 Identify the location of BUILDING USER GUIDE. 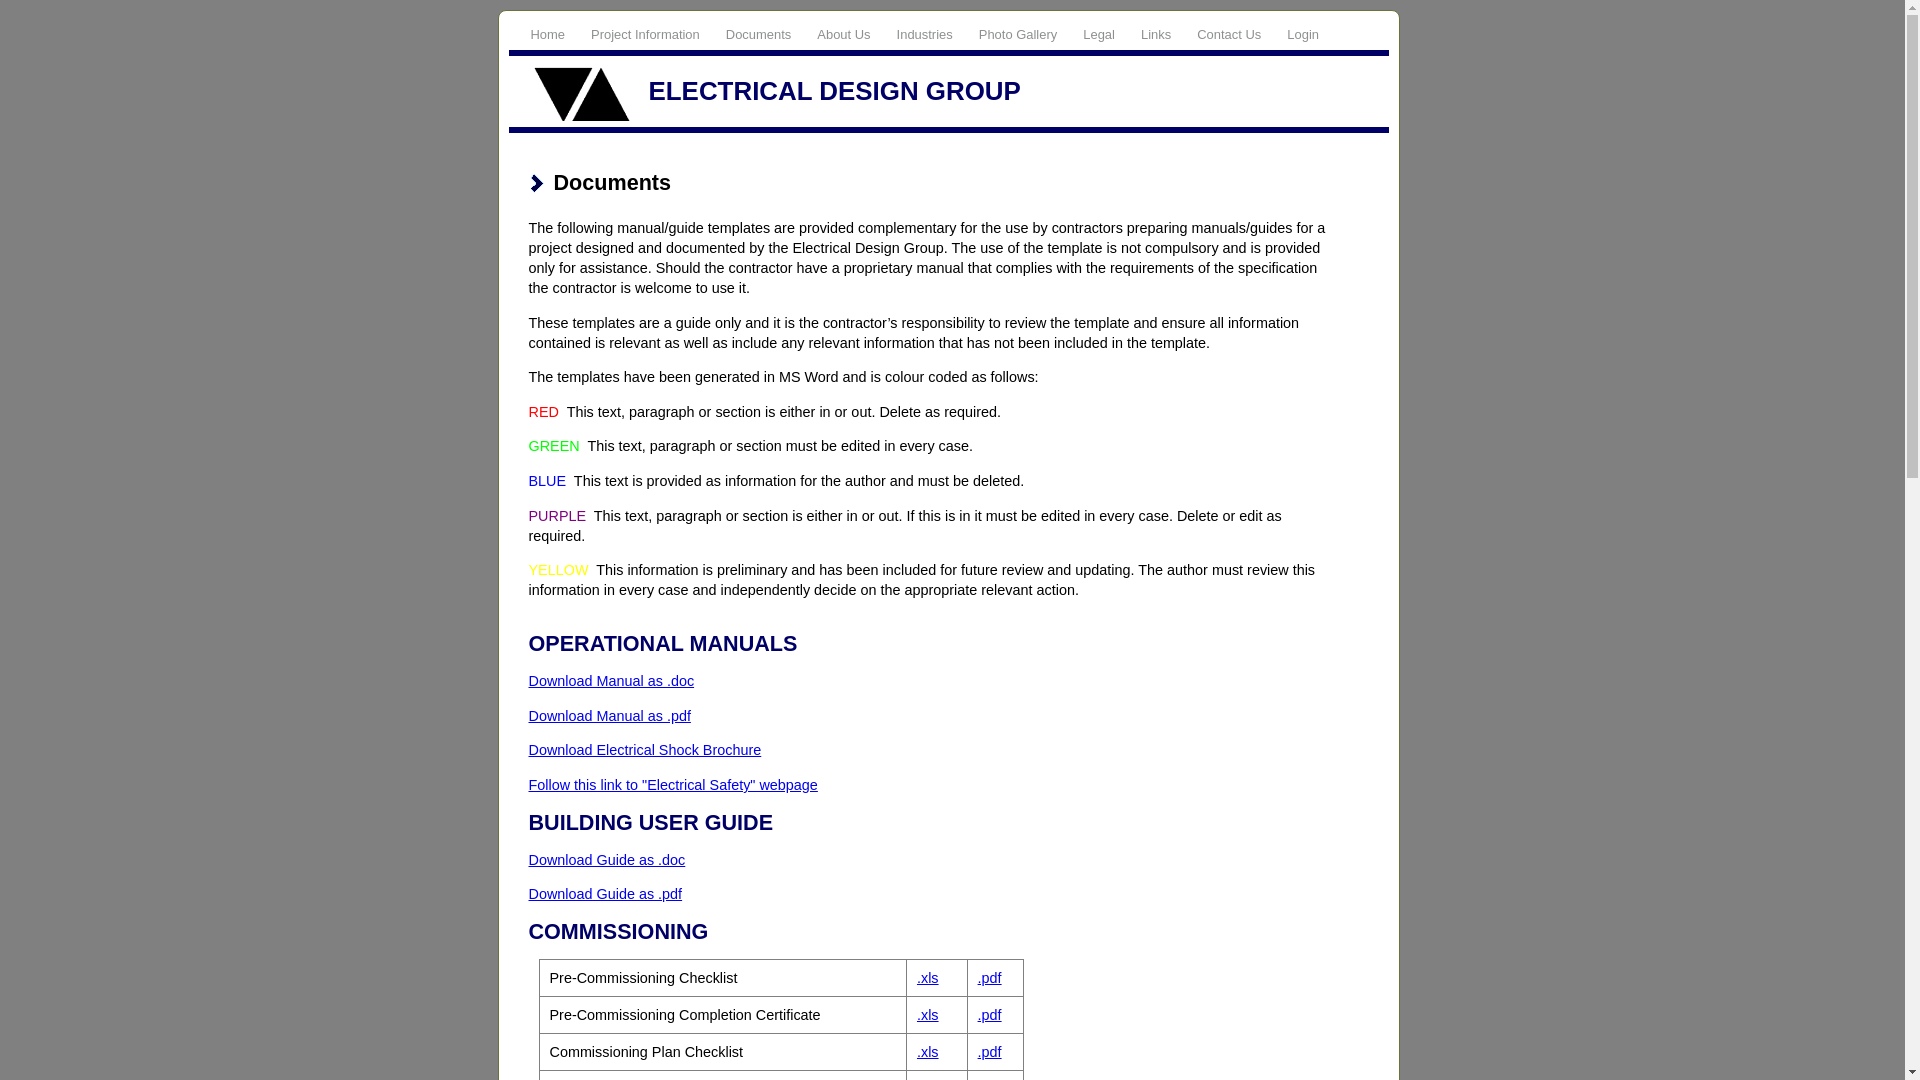
(650, 822).